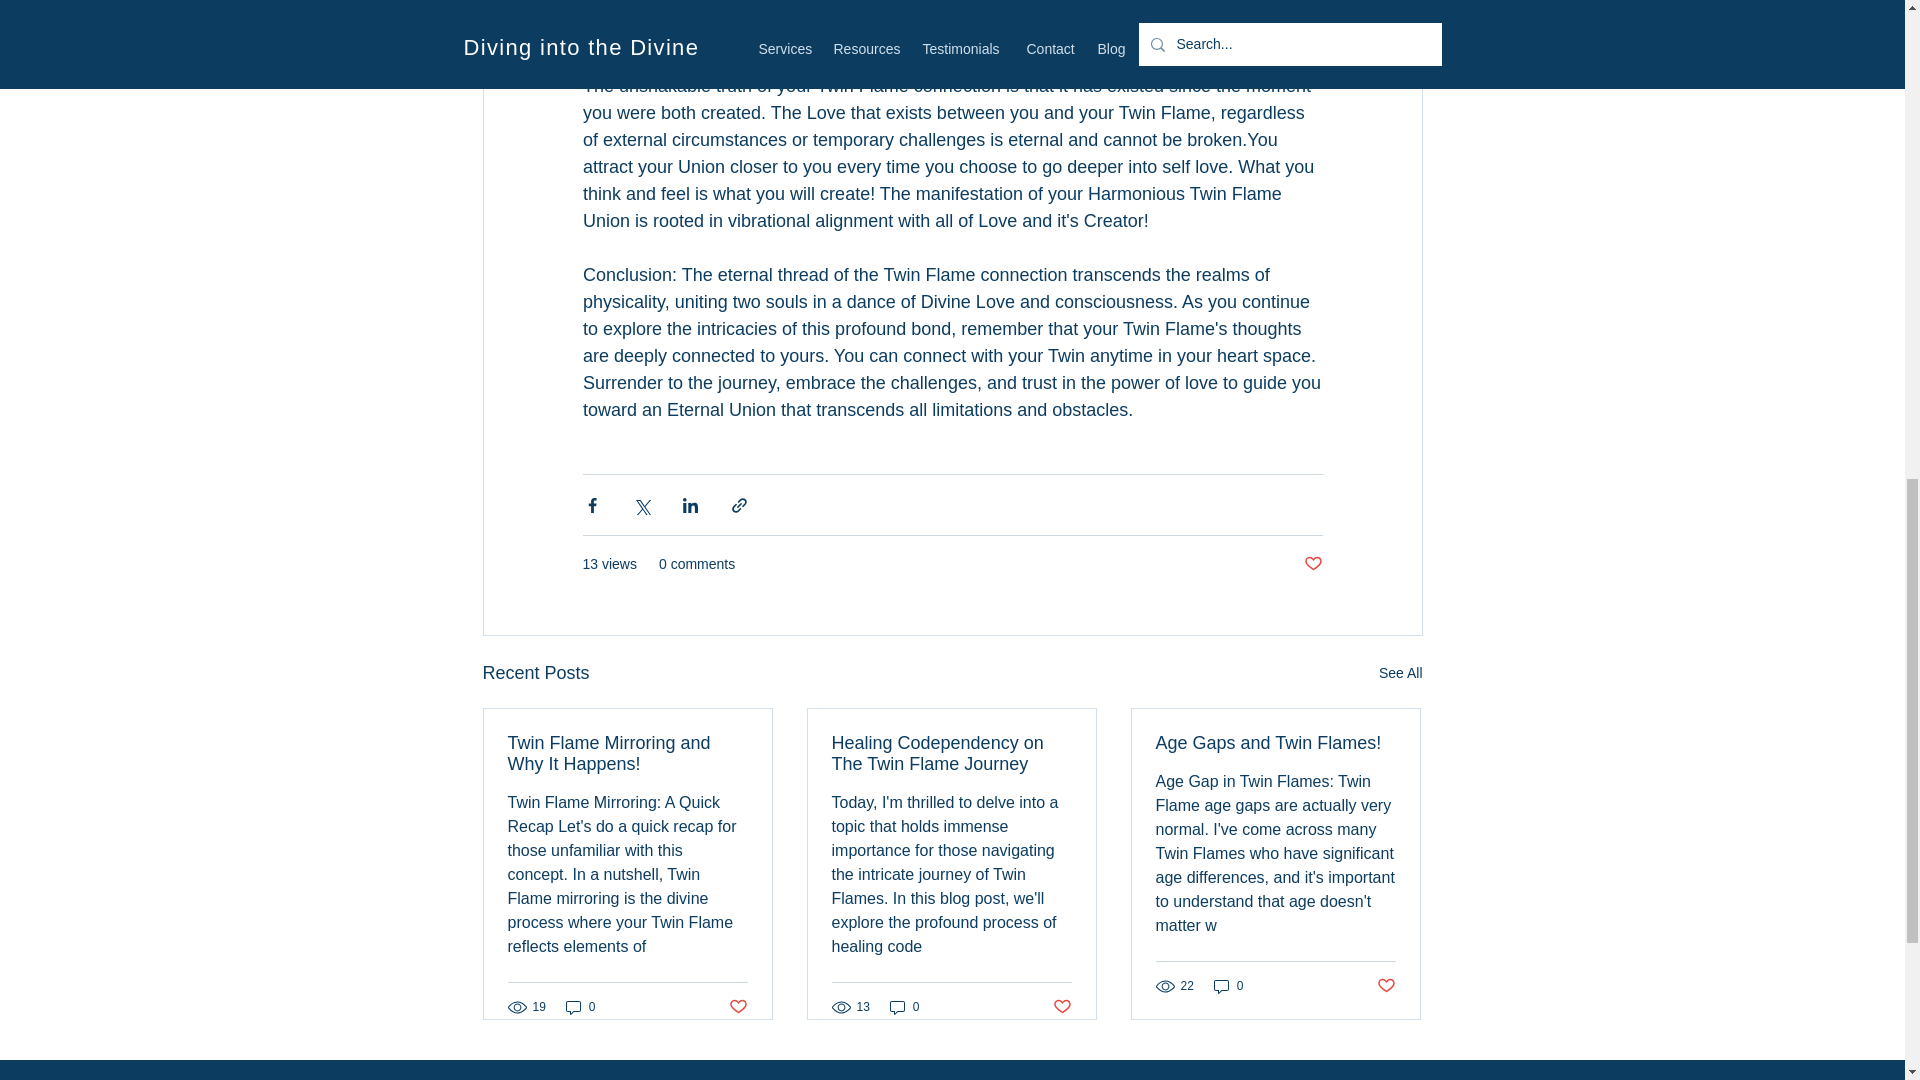 The height and width of the screenshot is (1080, 1920). I want to click on Age Gaps and Twin Flames!, so click(1275, 743).